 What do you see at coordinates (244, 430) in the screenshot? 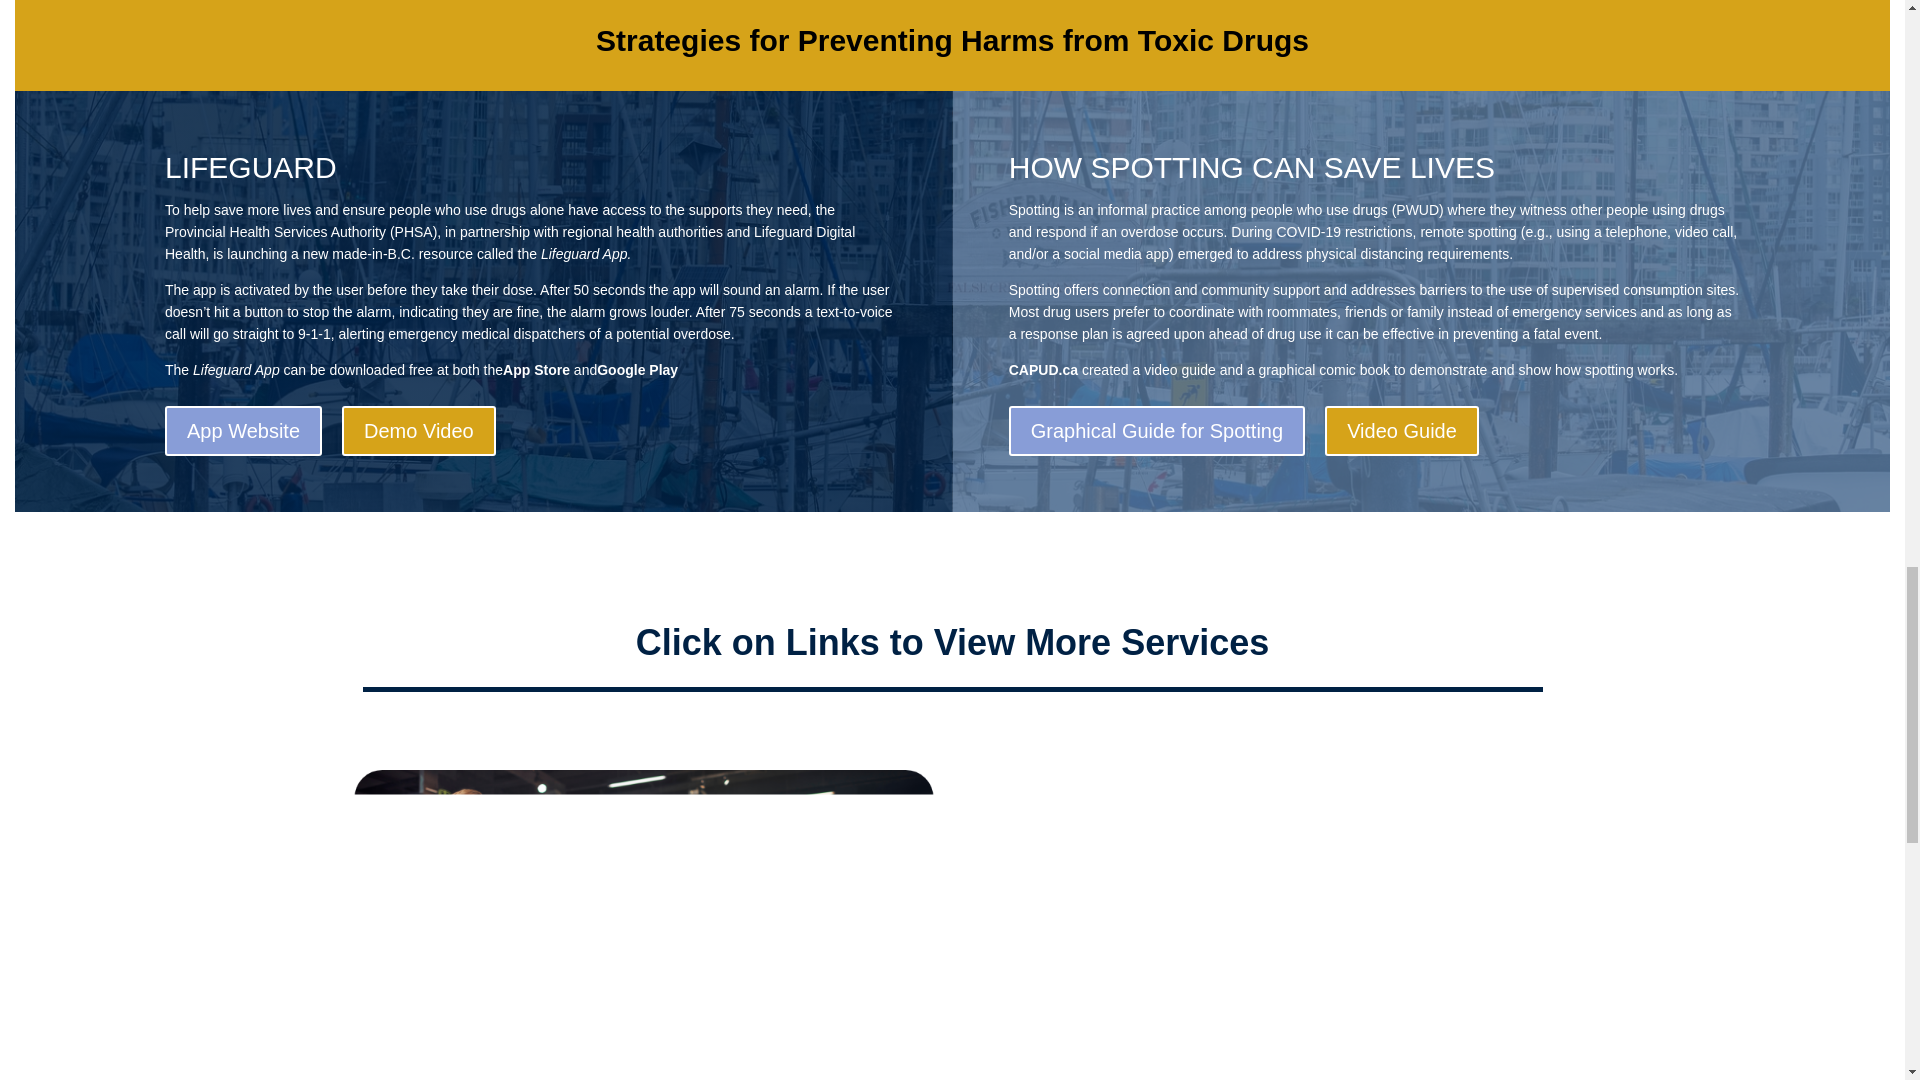
I see `App Website` at bounding box center [244, 430].